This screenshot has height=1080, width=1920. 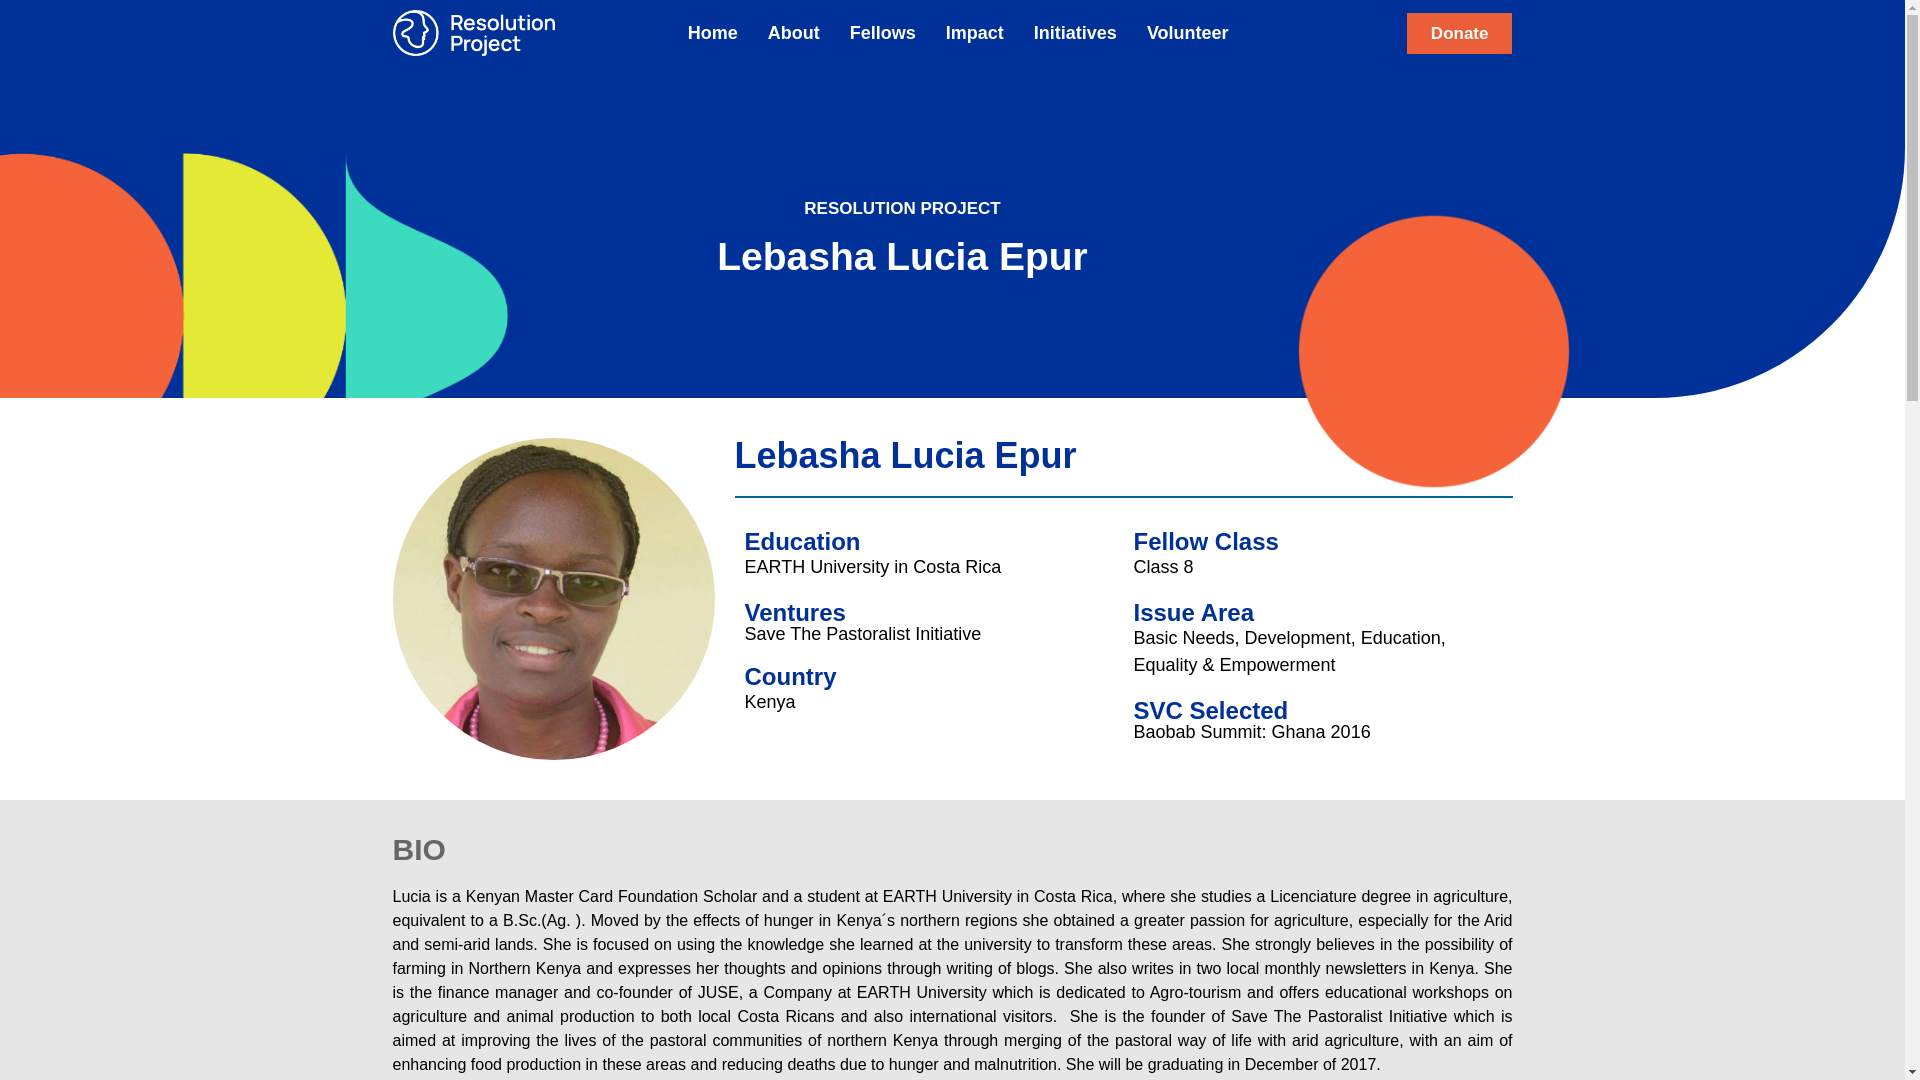 I want to click on Lucia, so click(x=552, y=599).